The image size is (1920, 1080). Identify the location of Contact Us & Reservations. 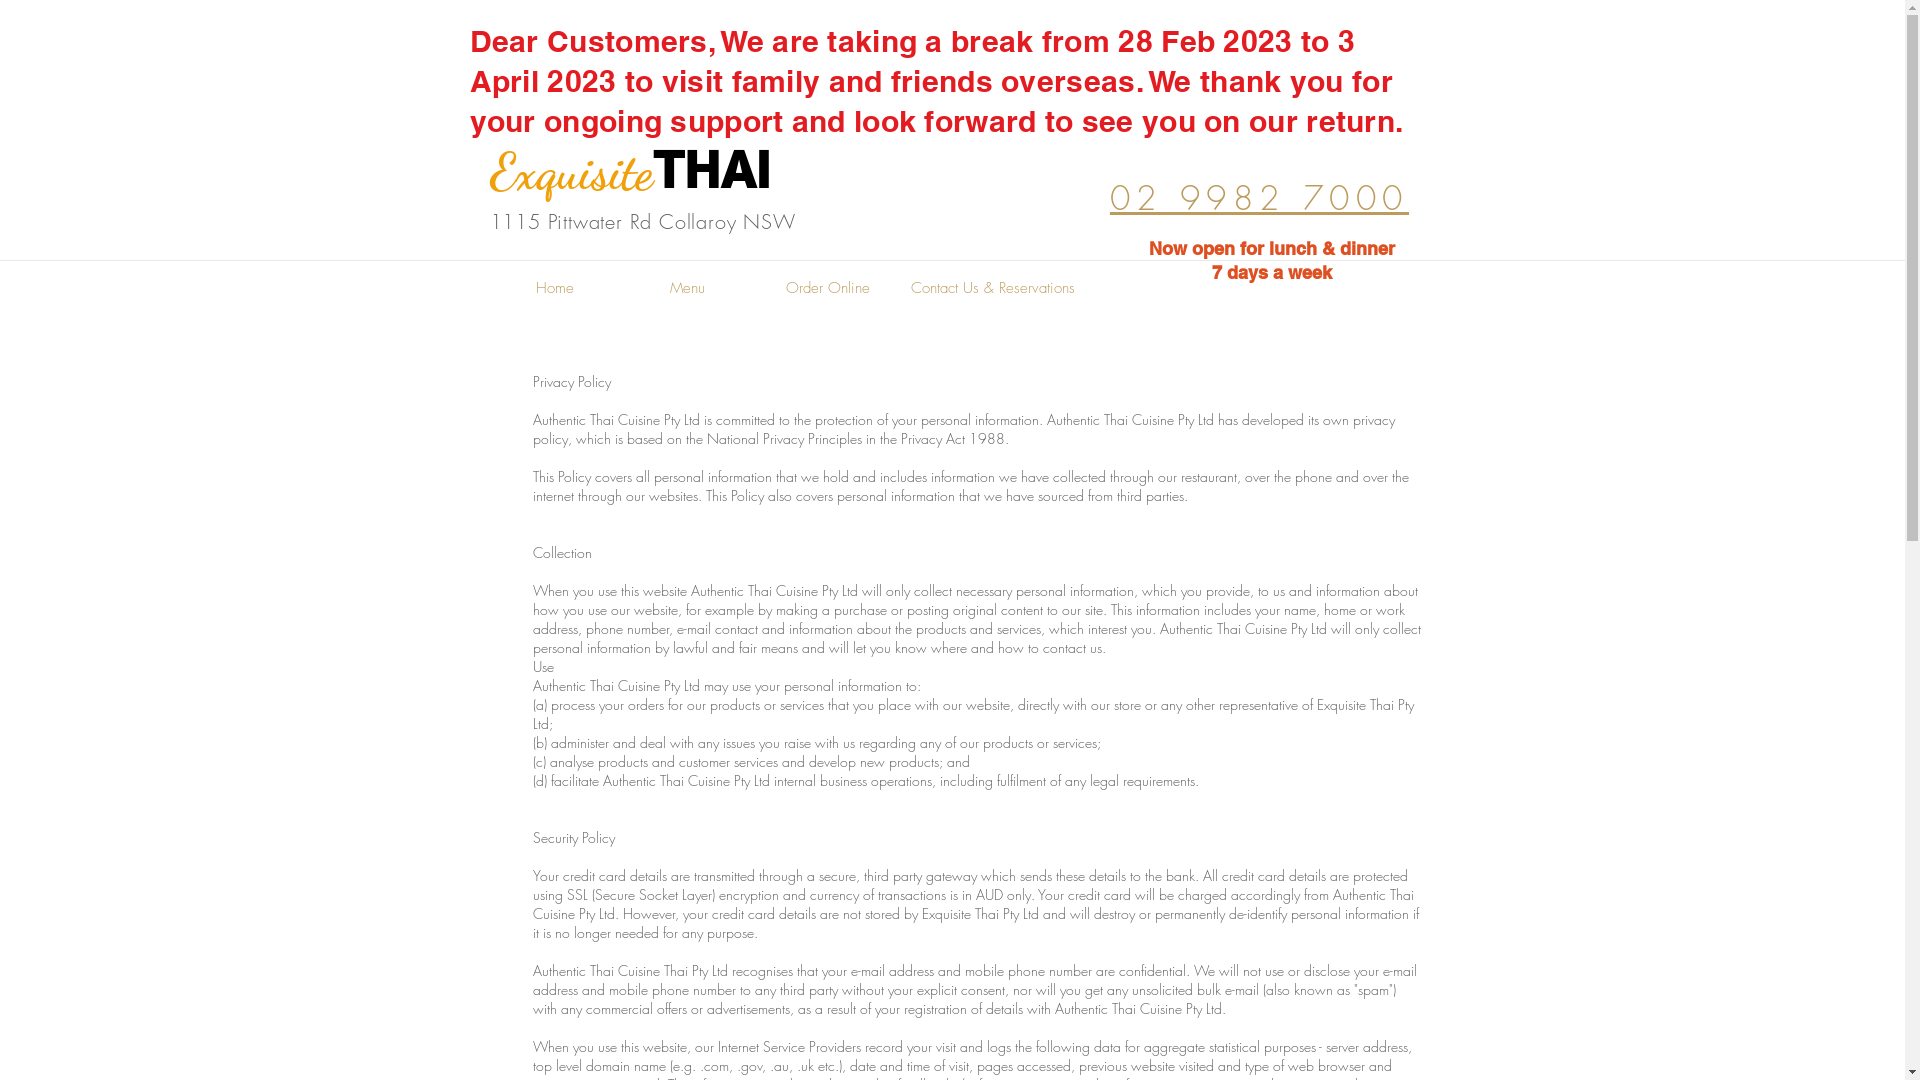
(992, 288).